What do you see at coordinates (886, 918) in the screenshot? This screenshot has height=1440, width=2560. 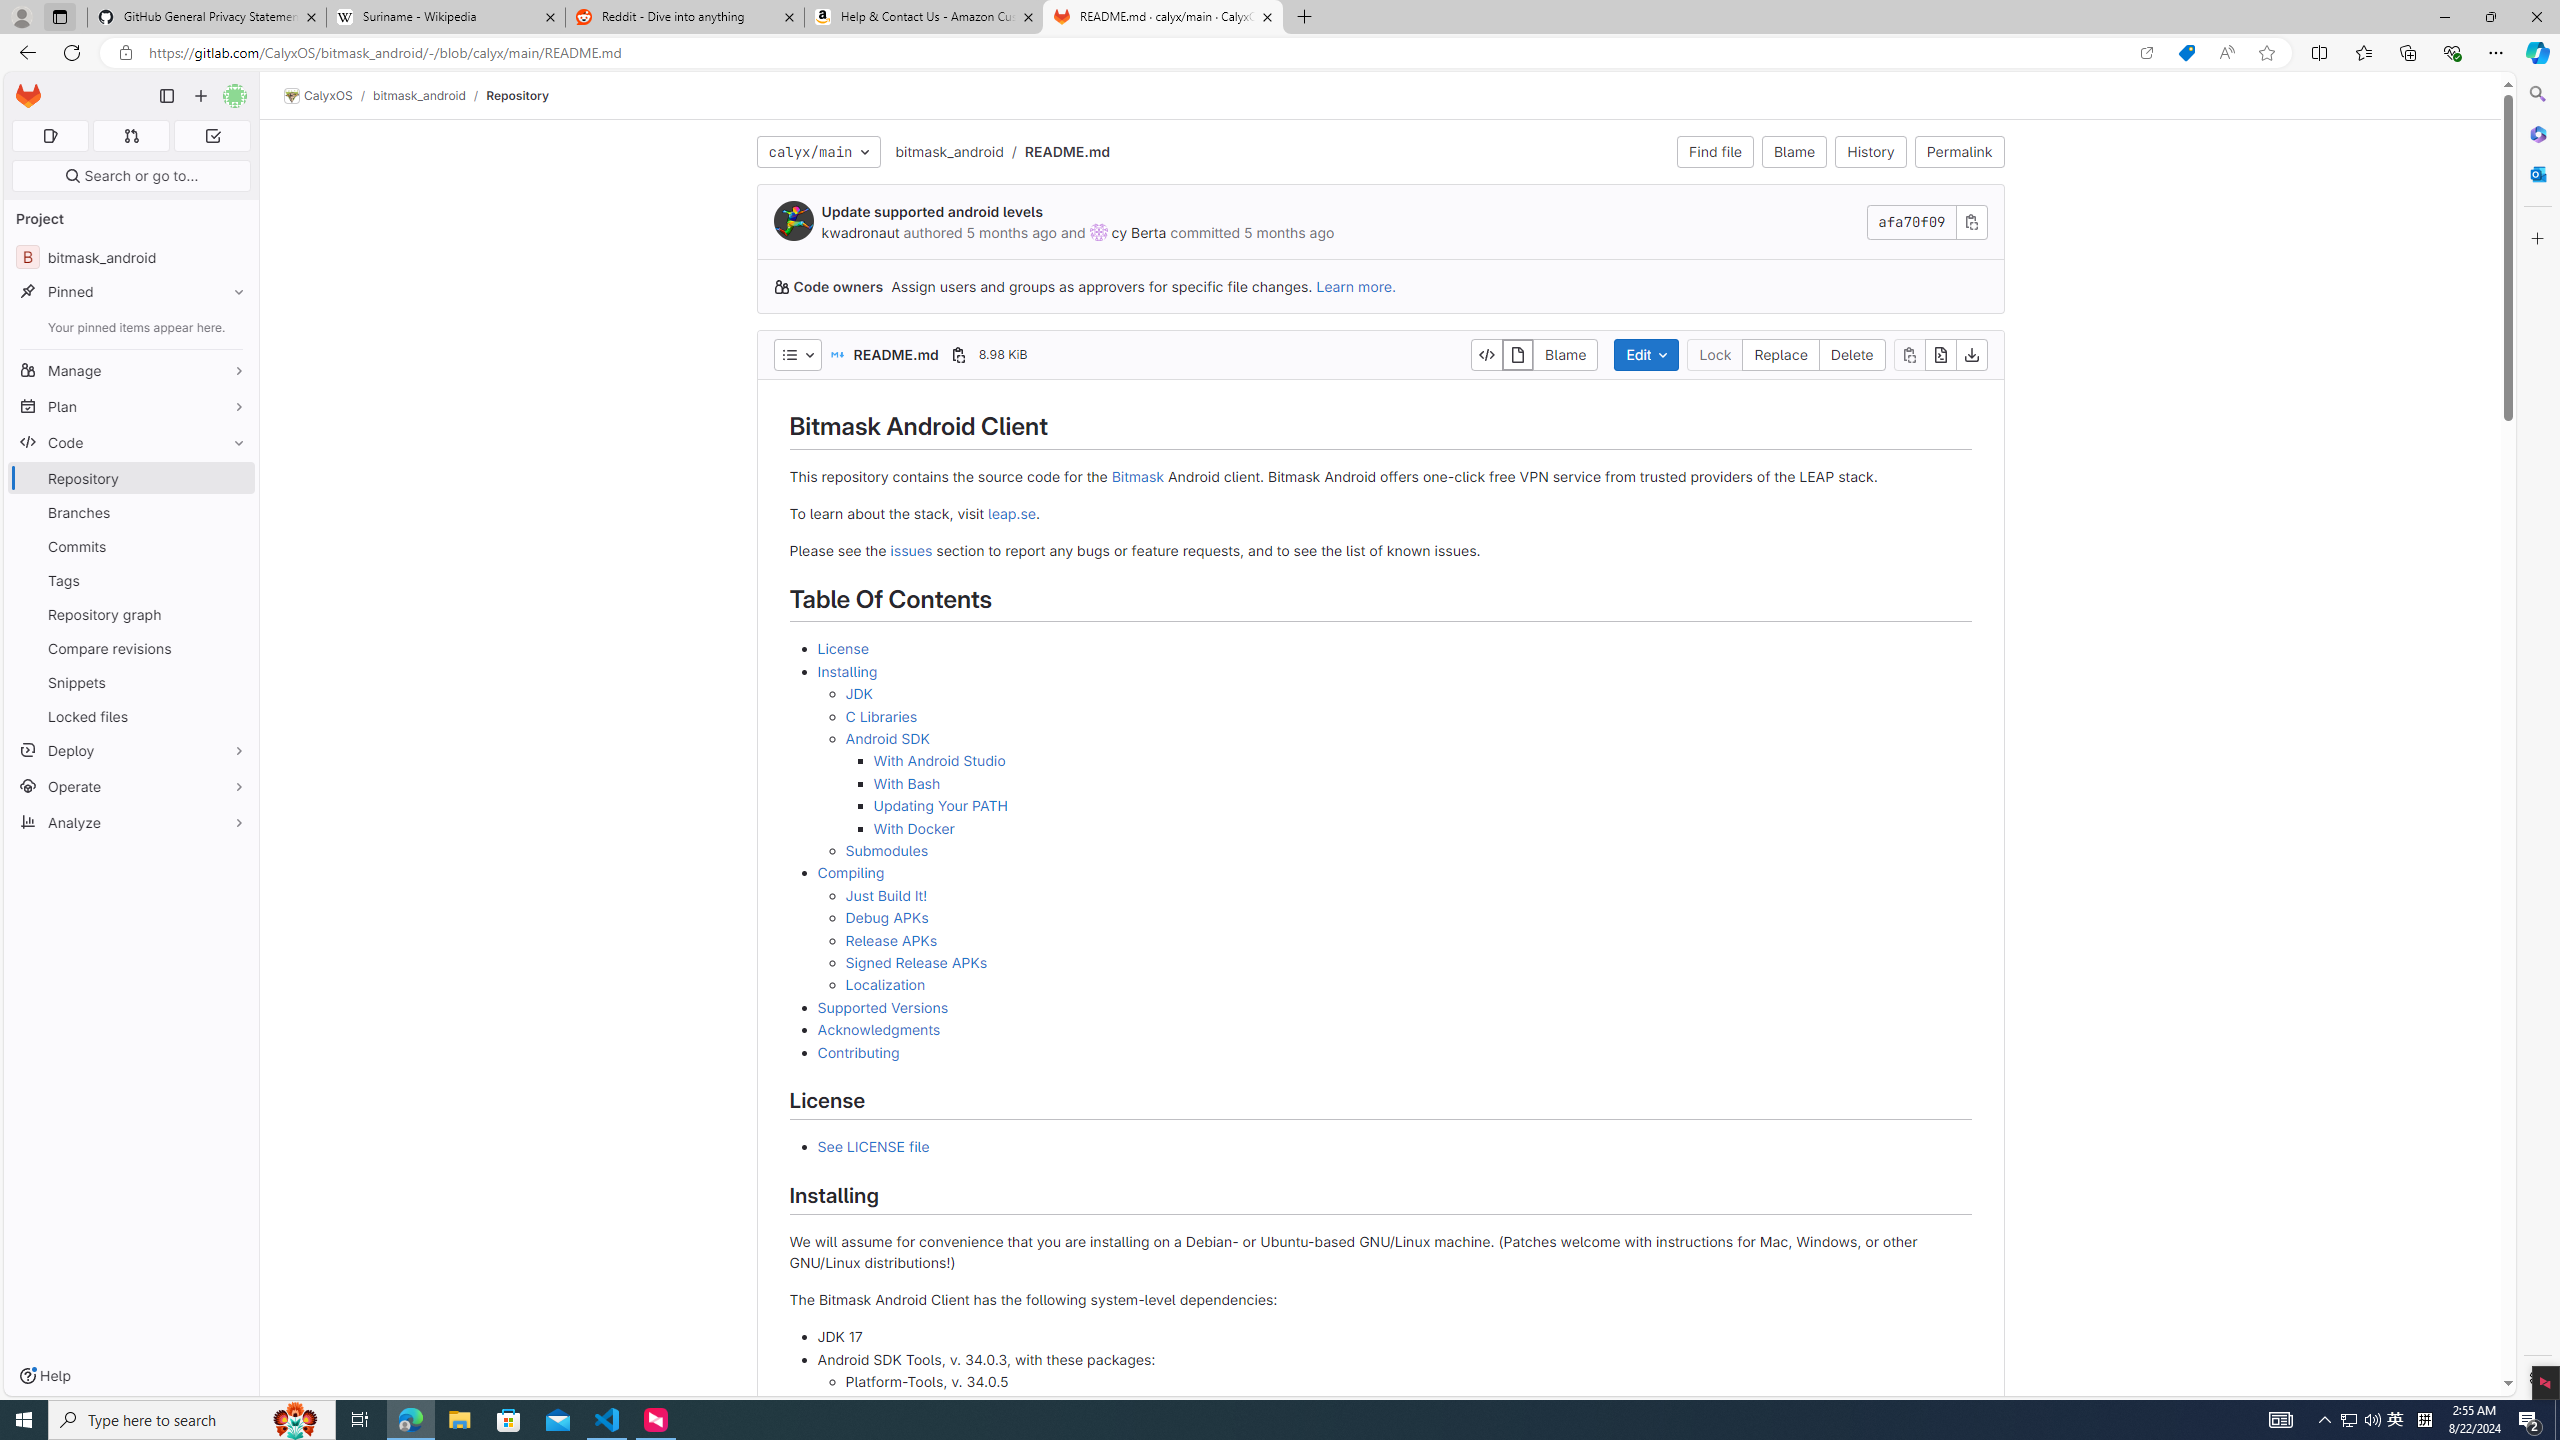 I see `Debug APKs` at bounding box center [886, 918].